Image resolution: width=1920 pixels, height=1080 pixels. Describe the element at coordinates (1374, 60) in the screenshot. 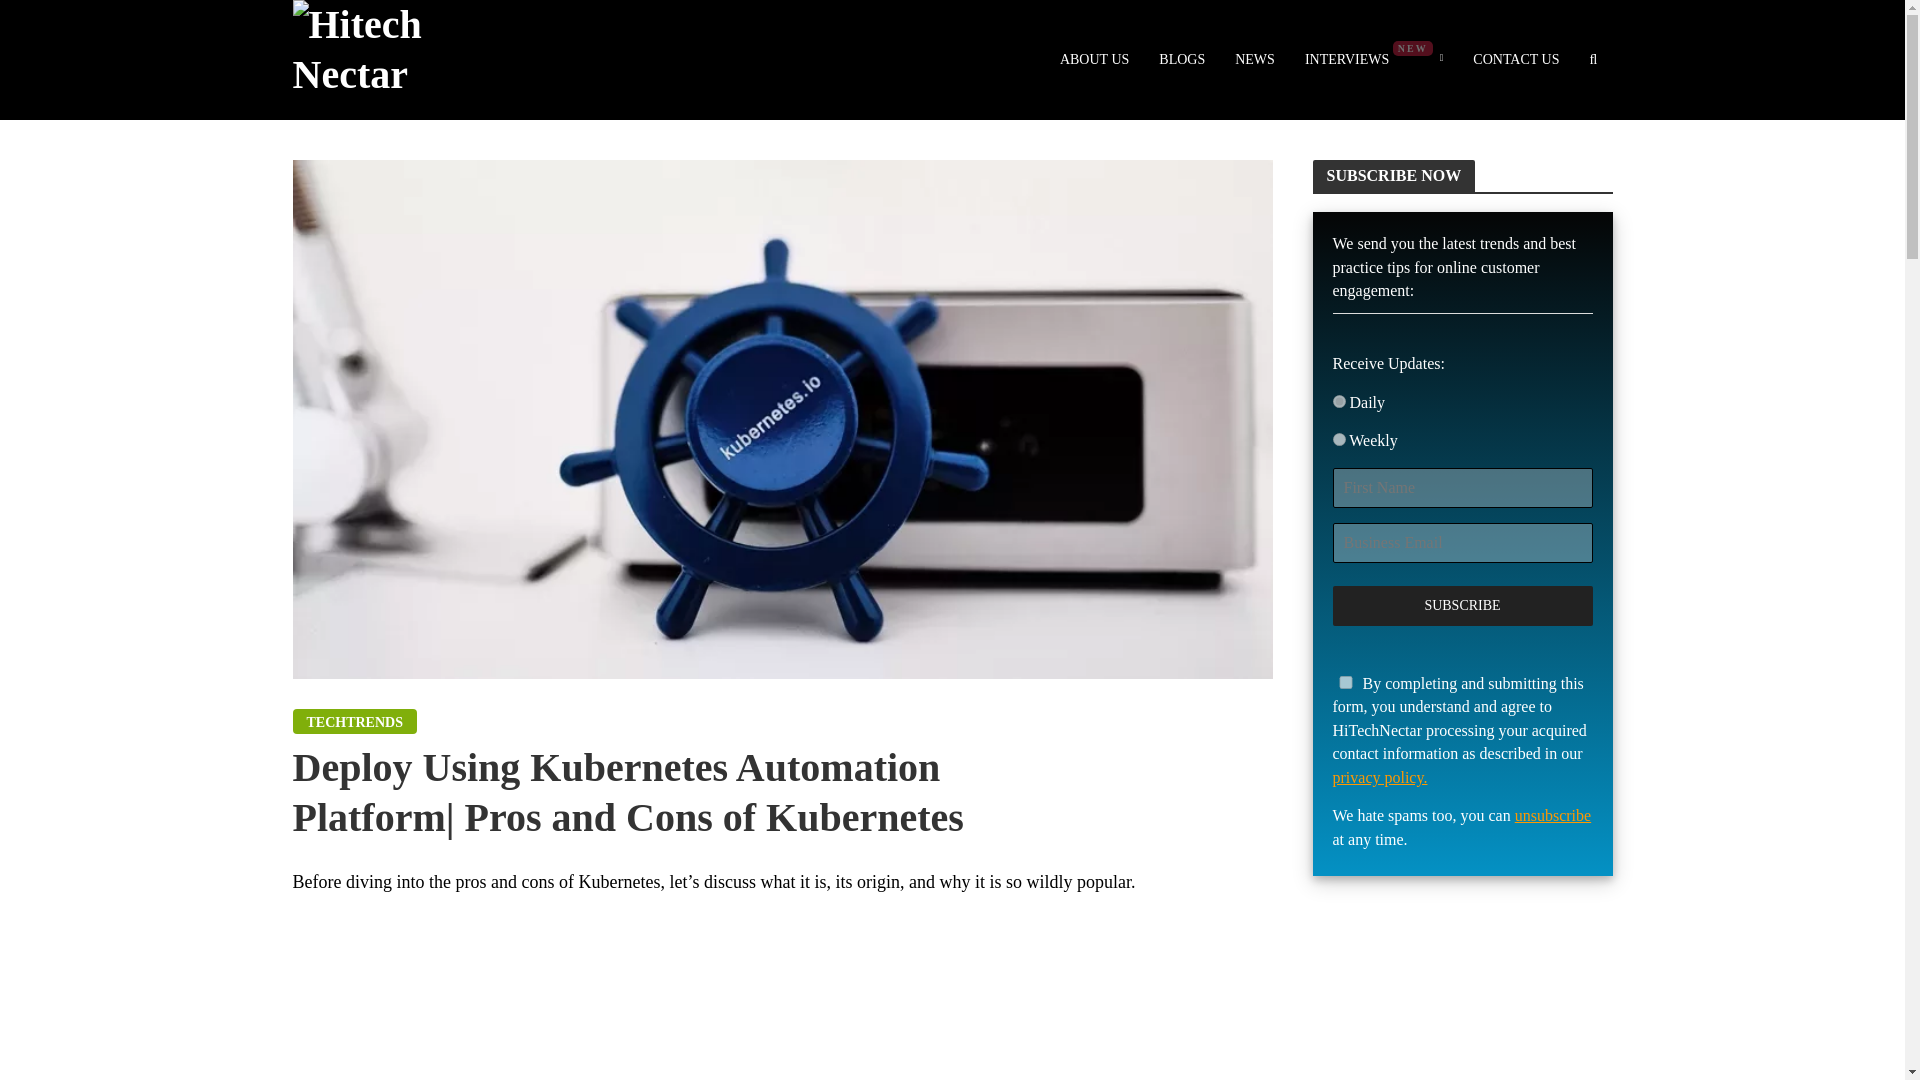

I see `INTERVIEWS NEW` at that location.